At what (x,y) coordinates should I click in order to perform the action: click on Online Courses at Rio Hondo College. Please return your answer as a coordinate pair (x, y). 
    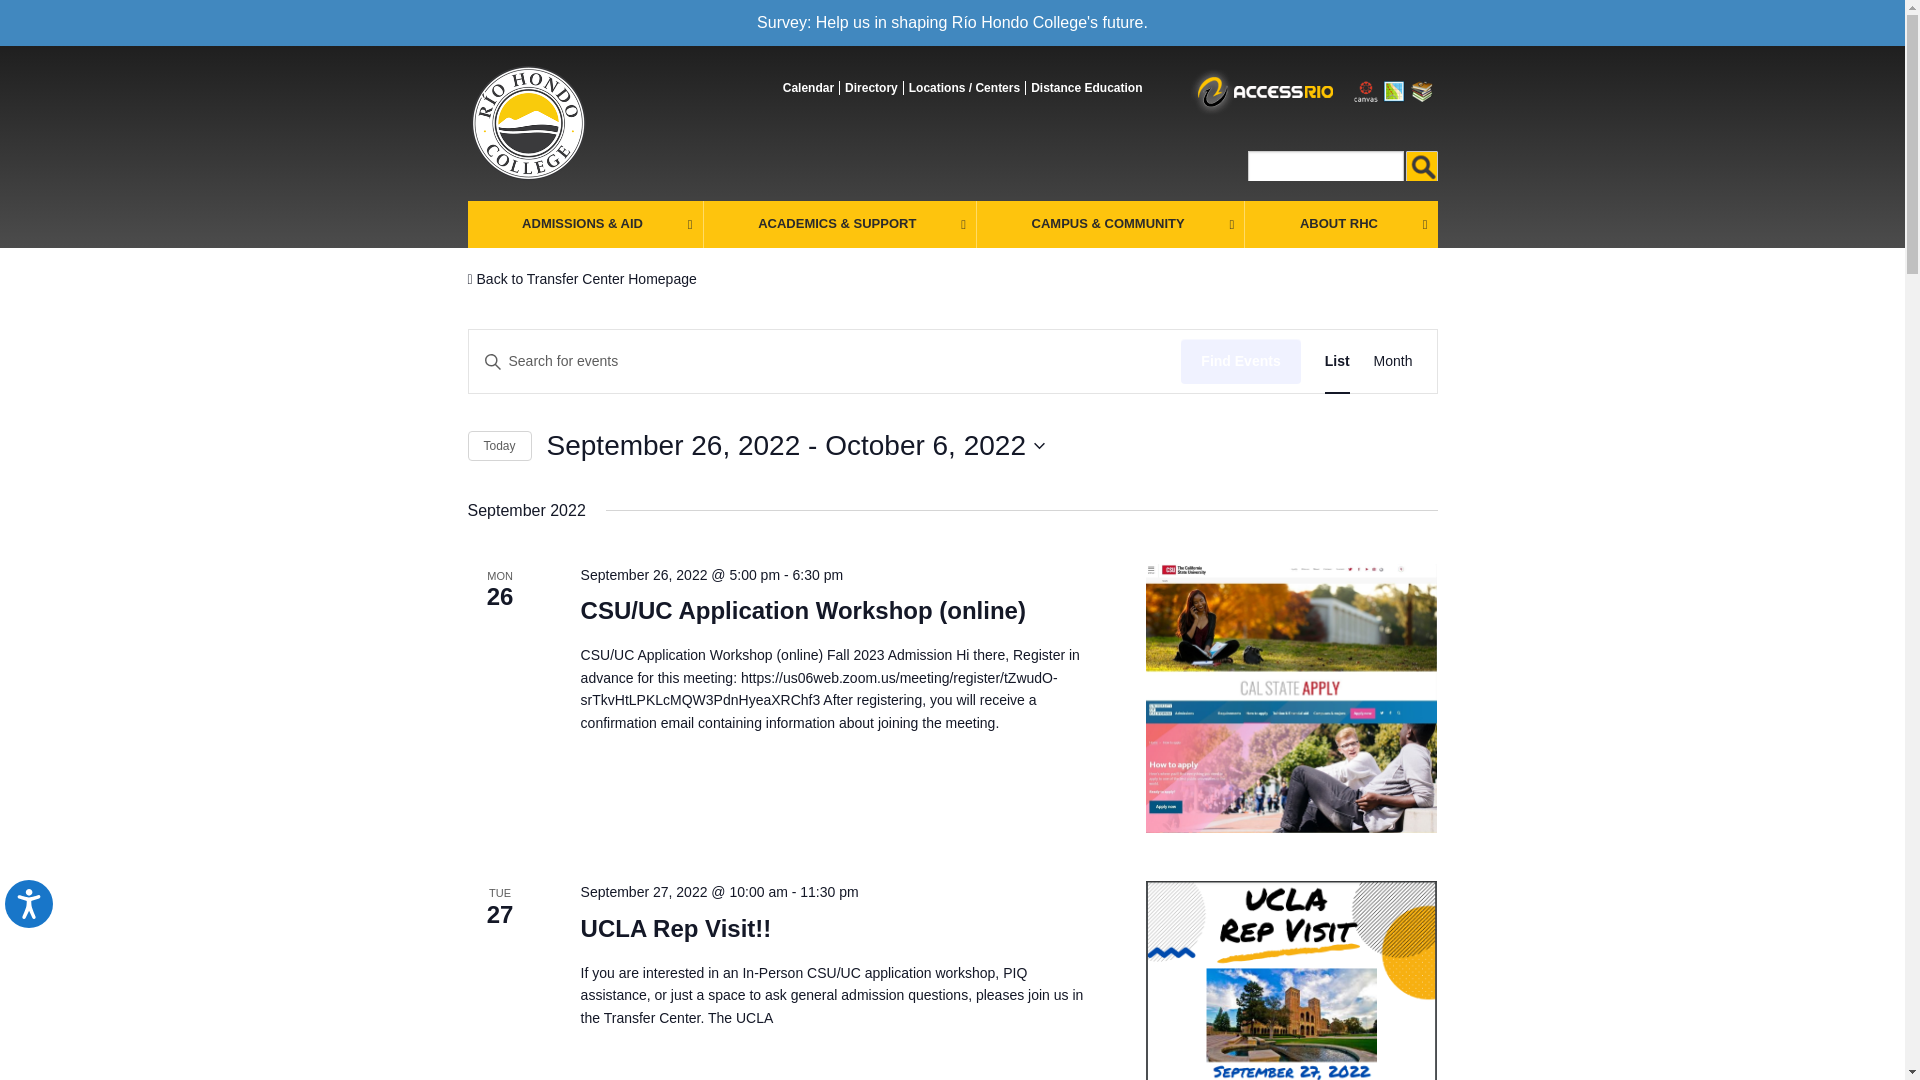
    Looking at the image, I should click on (1086, 88).